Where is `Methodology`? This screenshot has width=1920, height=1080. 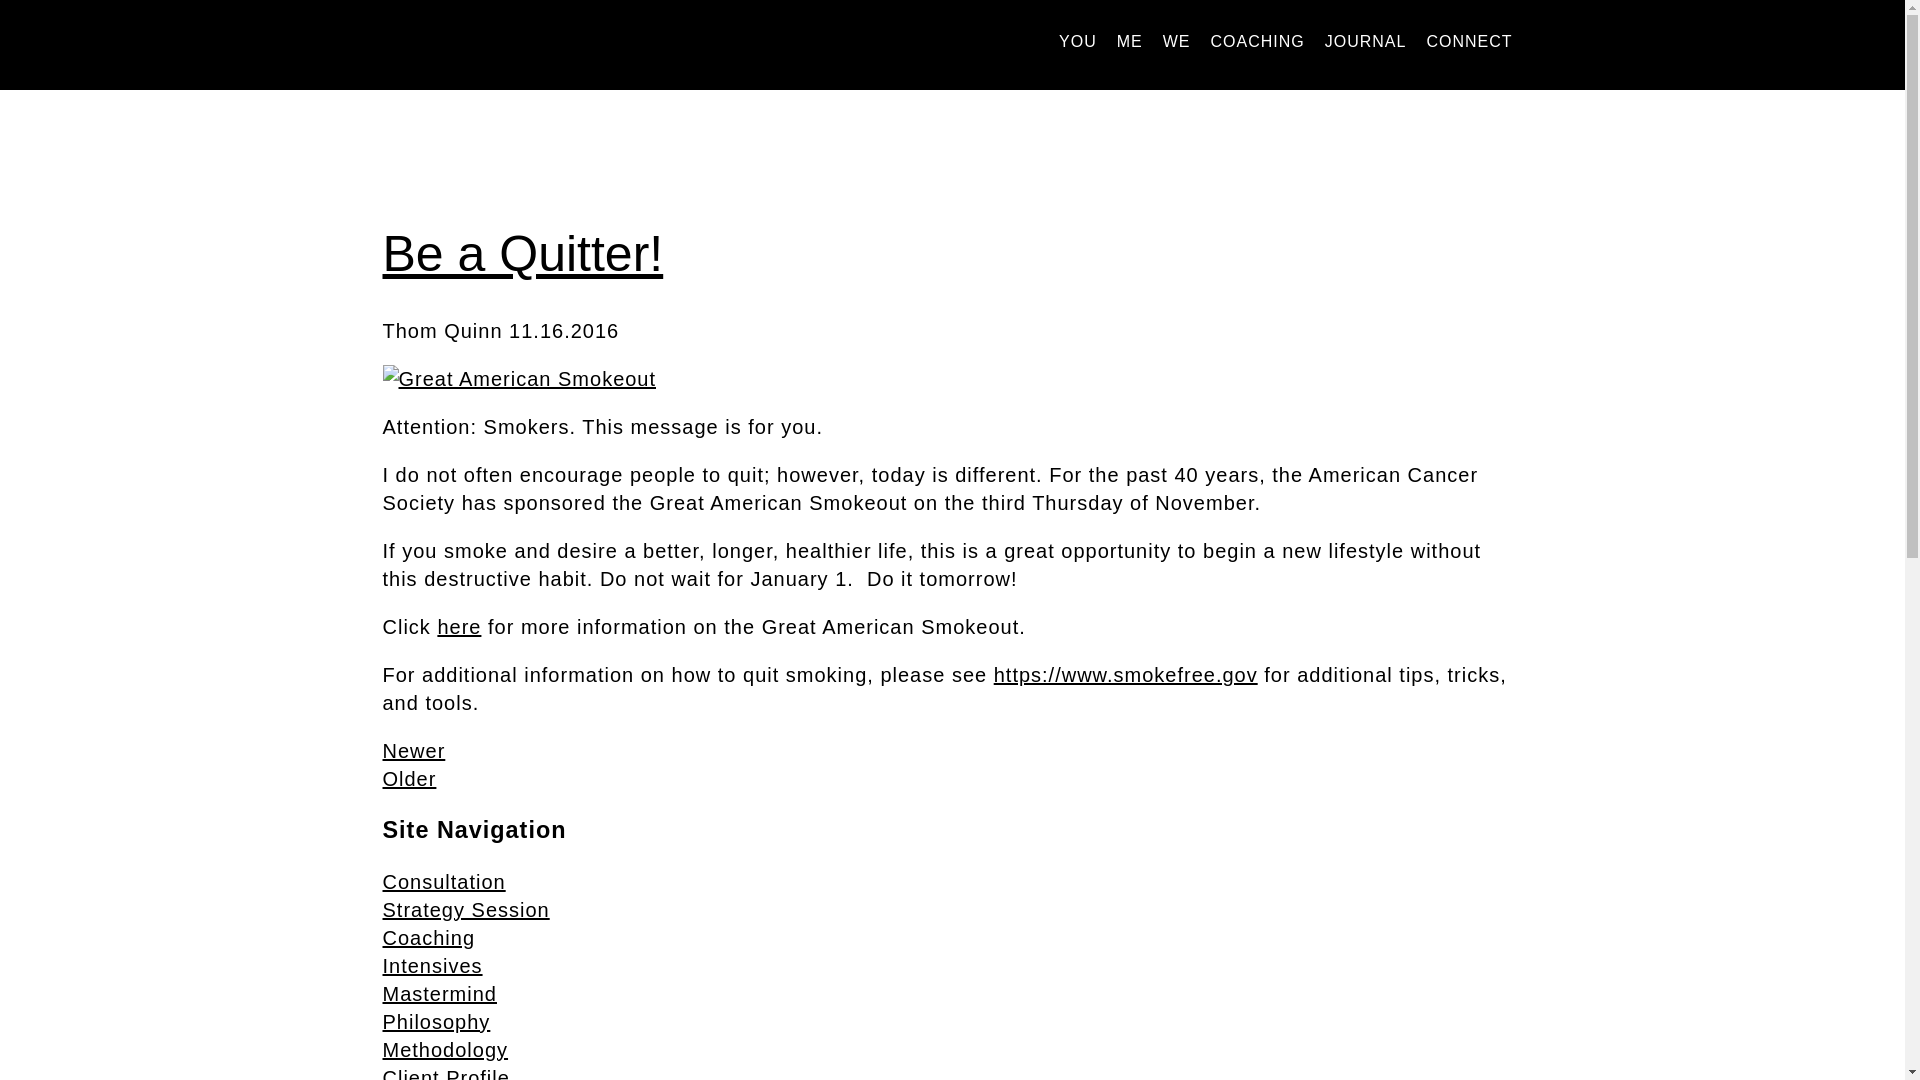
Methodology is located at coordinates (445, 1049).